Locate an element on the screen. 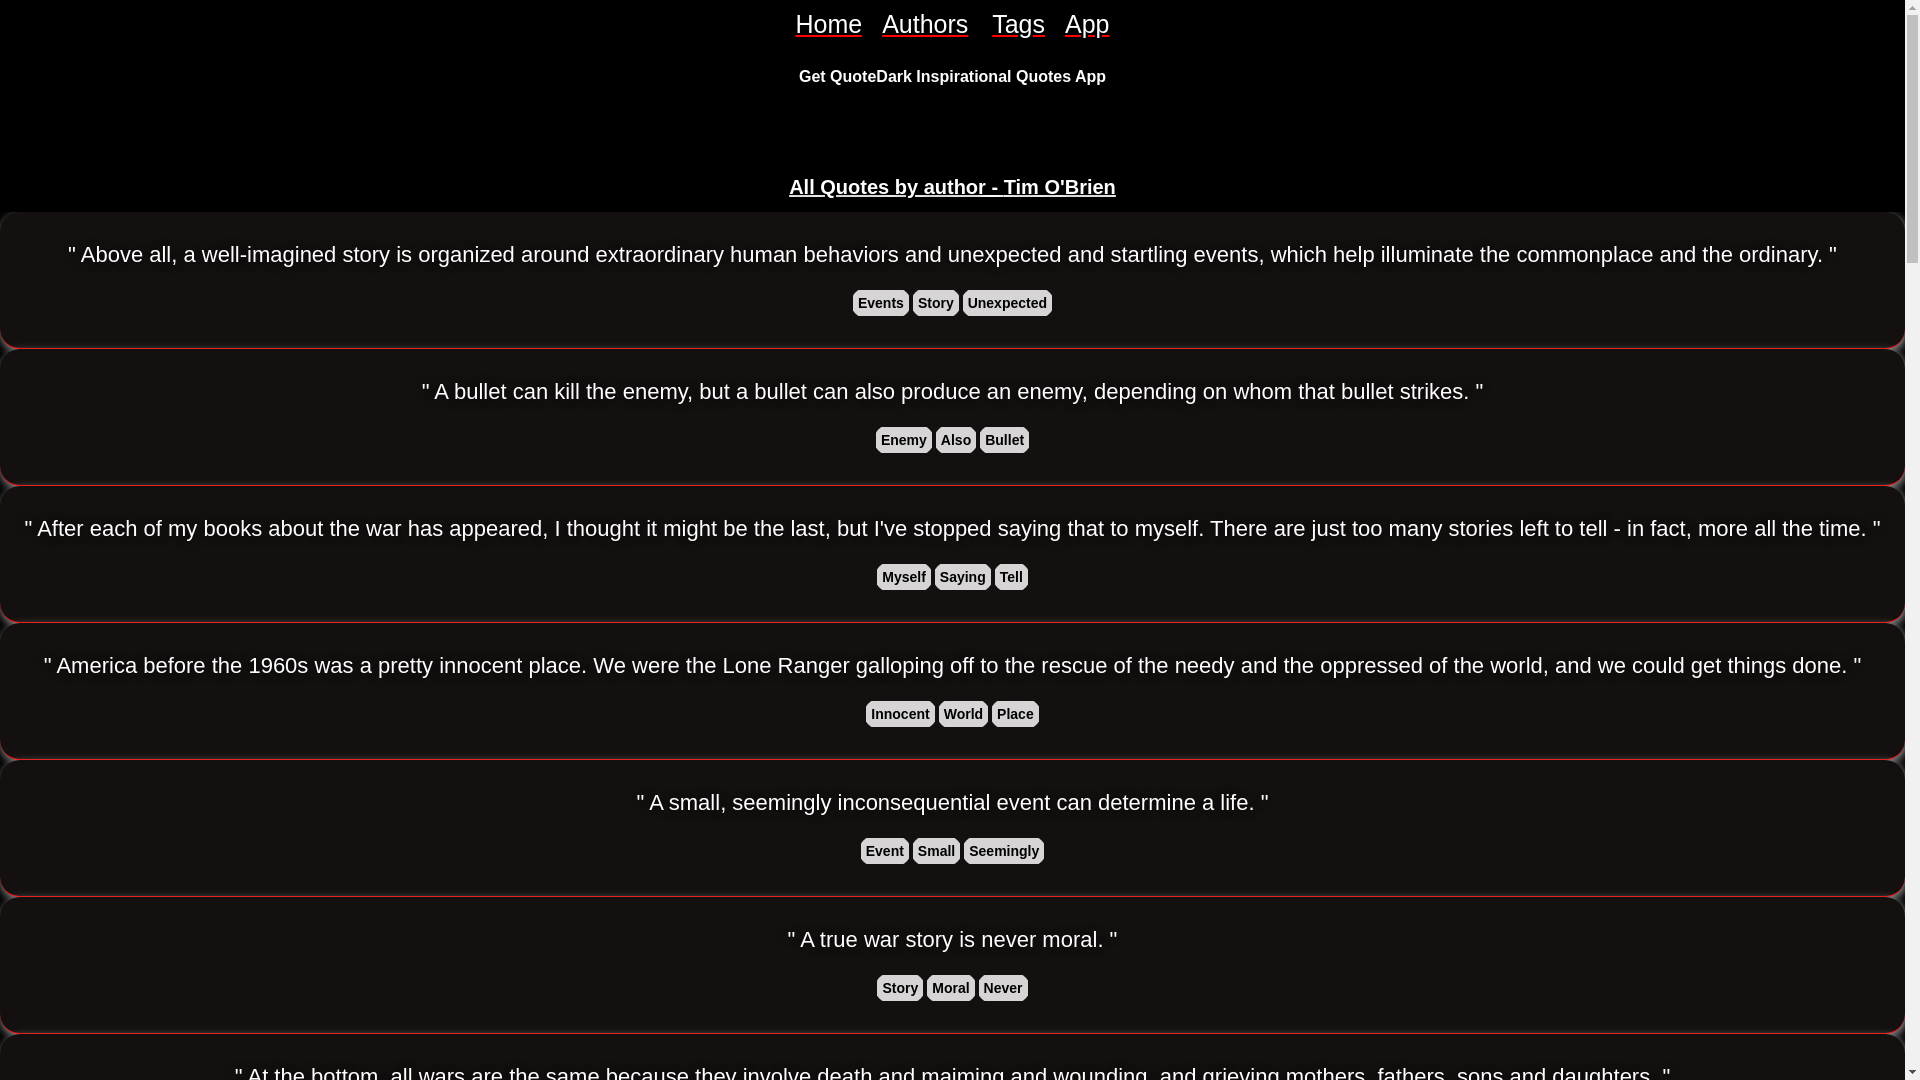  Story is located at coordinates (900, 988).